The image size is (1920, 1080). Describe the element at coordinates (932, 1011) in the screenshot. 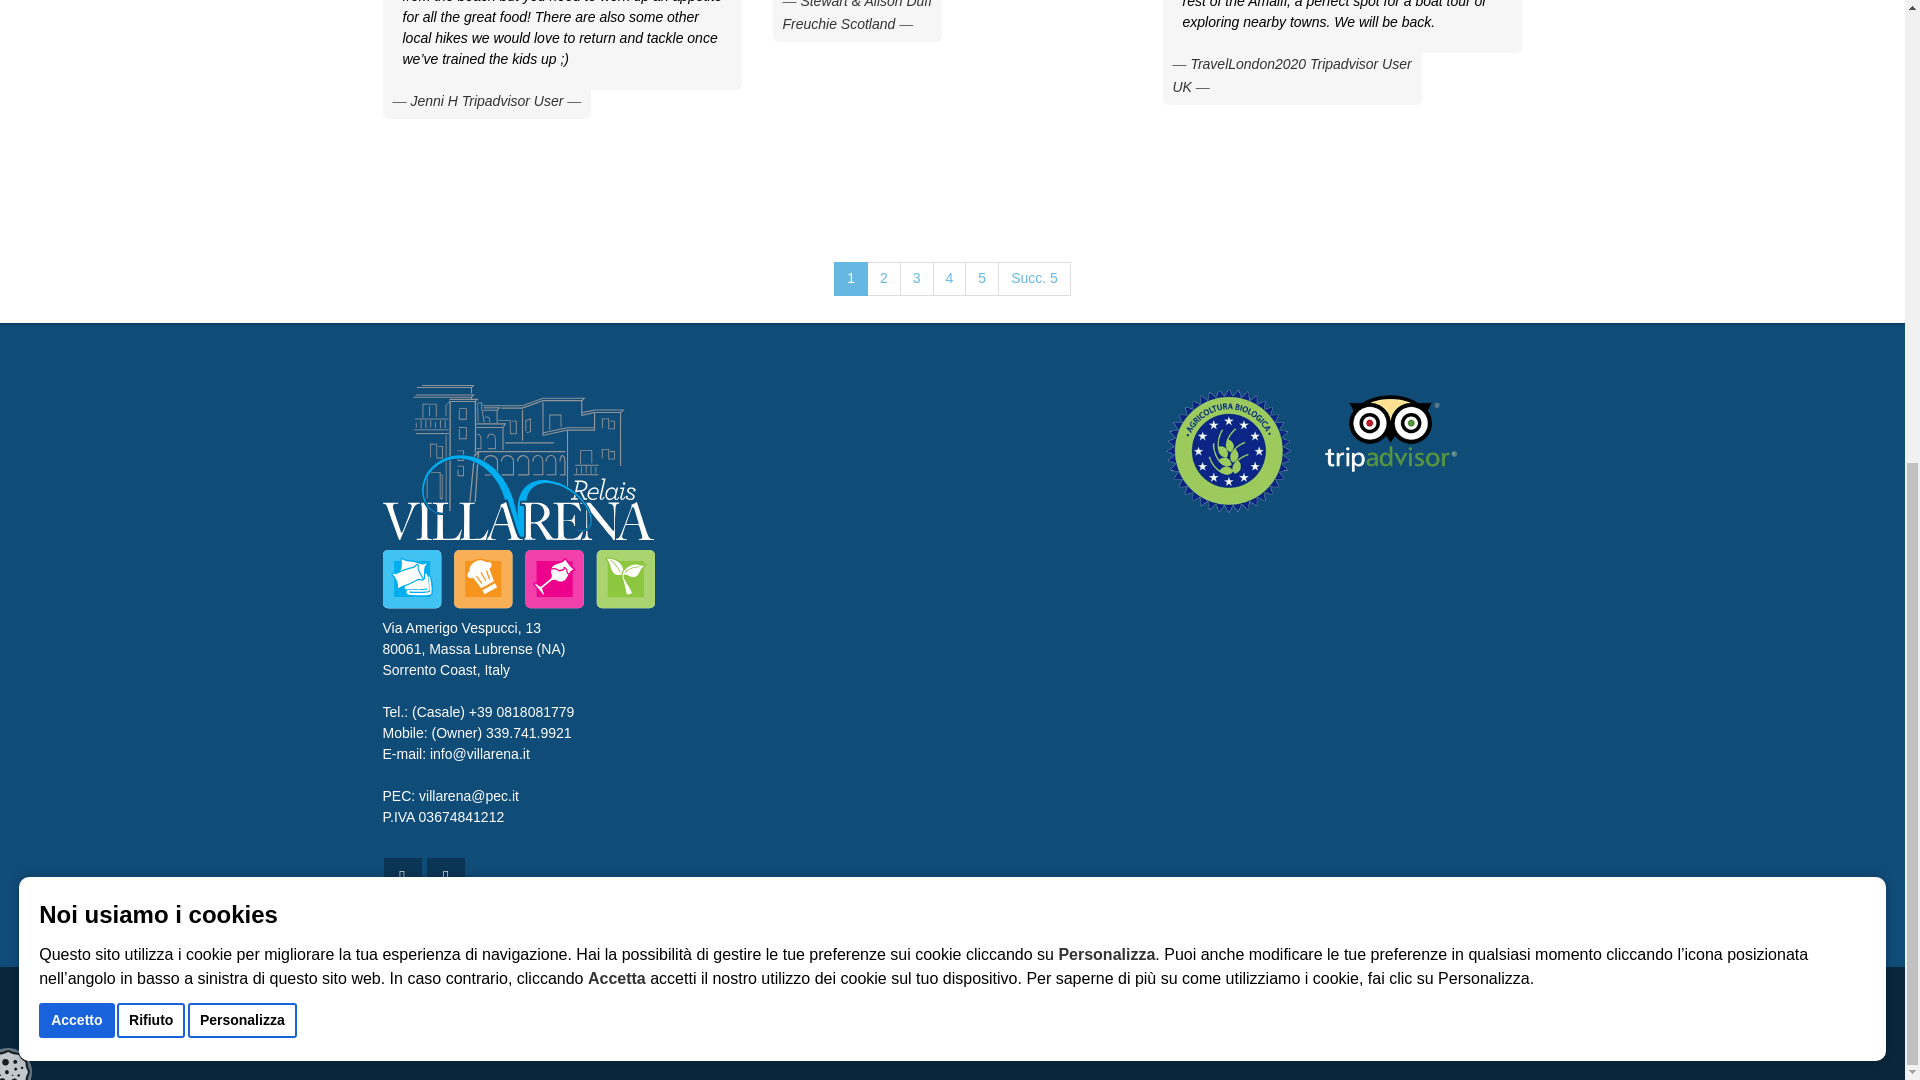

I see `Ravello` at that location.